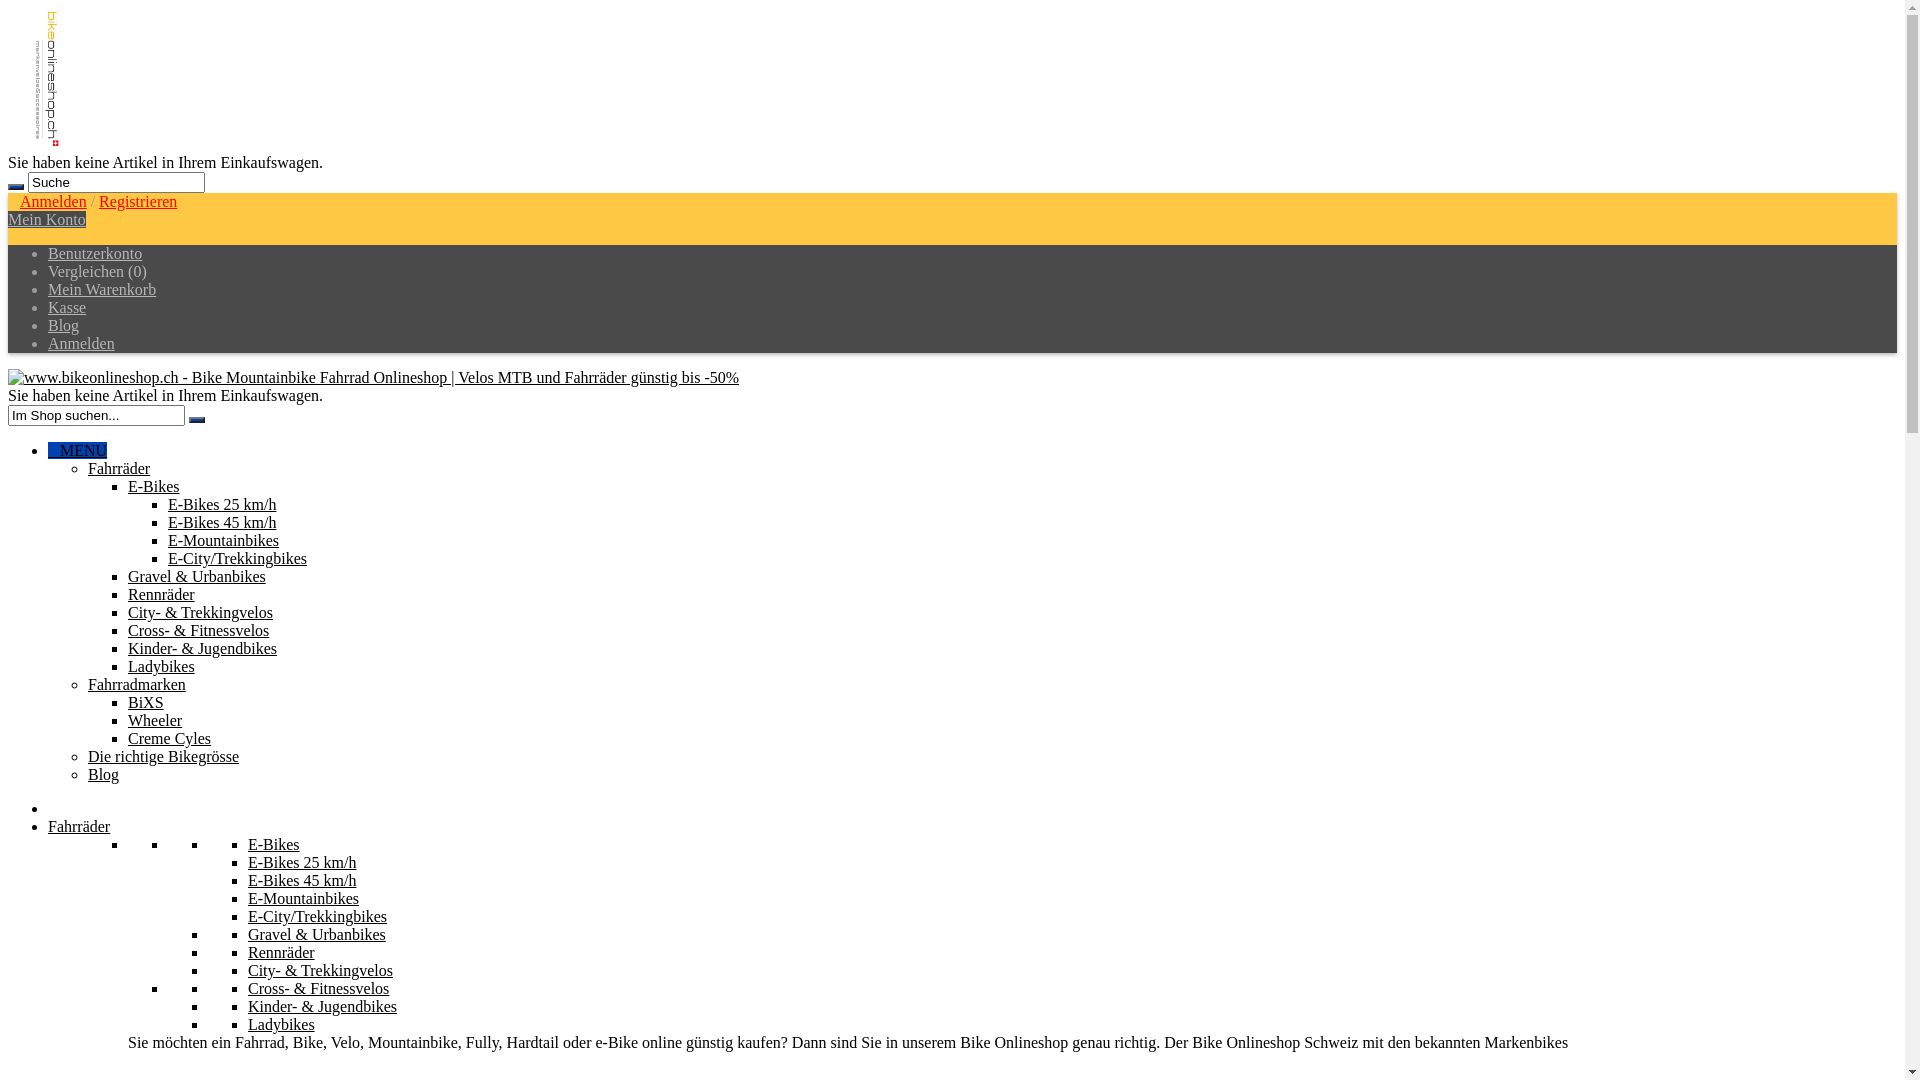  Describe the element at coordinates (137, 684) in the screenshot. I see `Fahrradmarken` at that location.